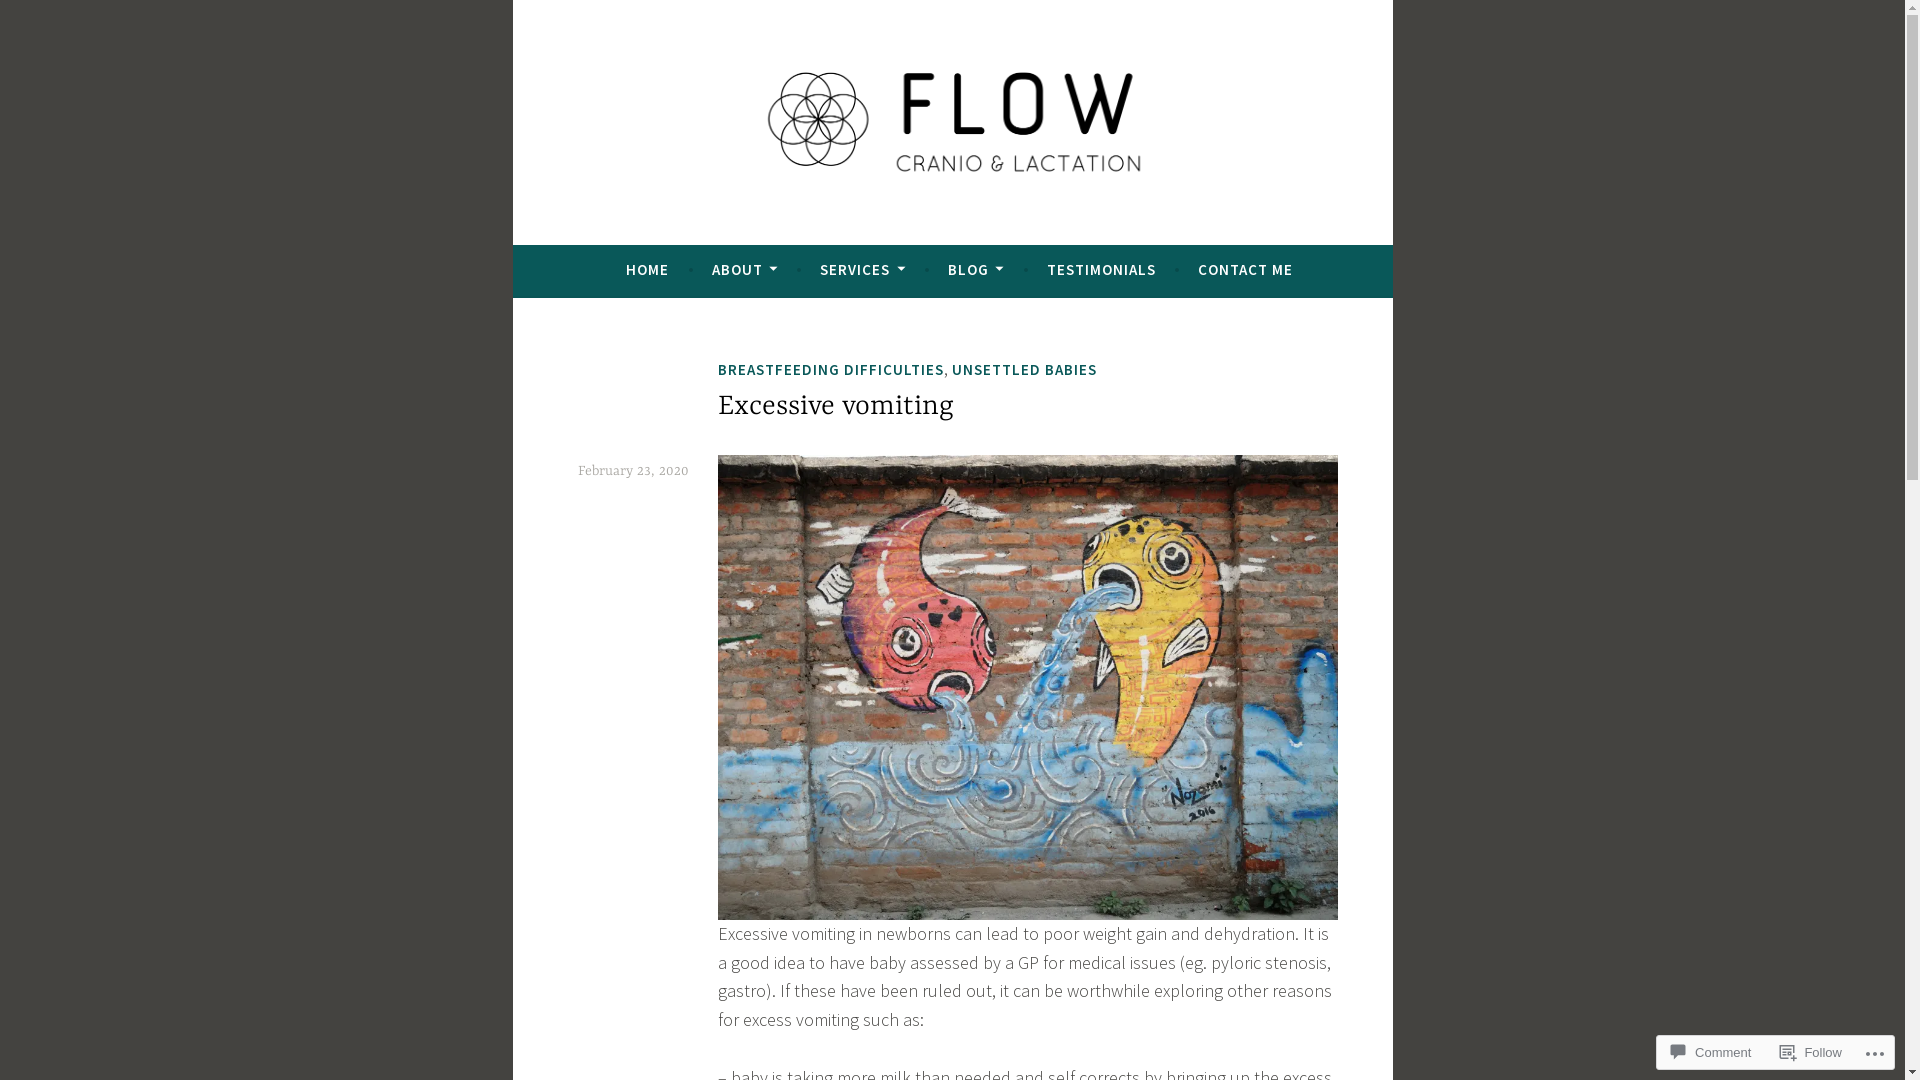  What do you see at coordinates (1102, 270) in the screenshot?
I see `TESTIMONIALS` at bounding box center [1102, 270].